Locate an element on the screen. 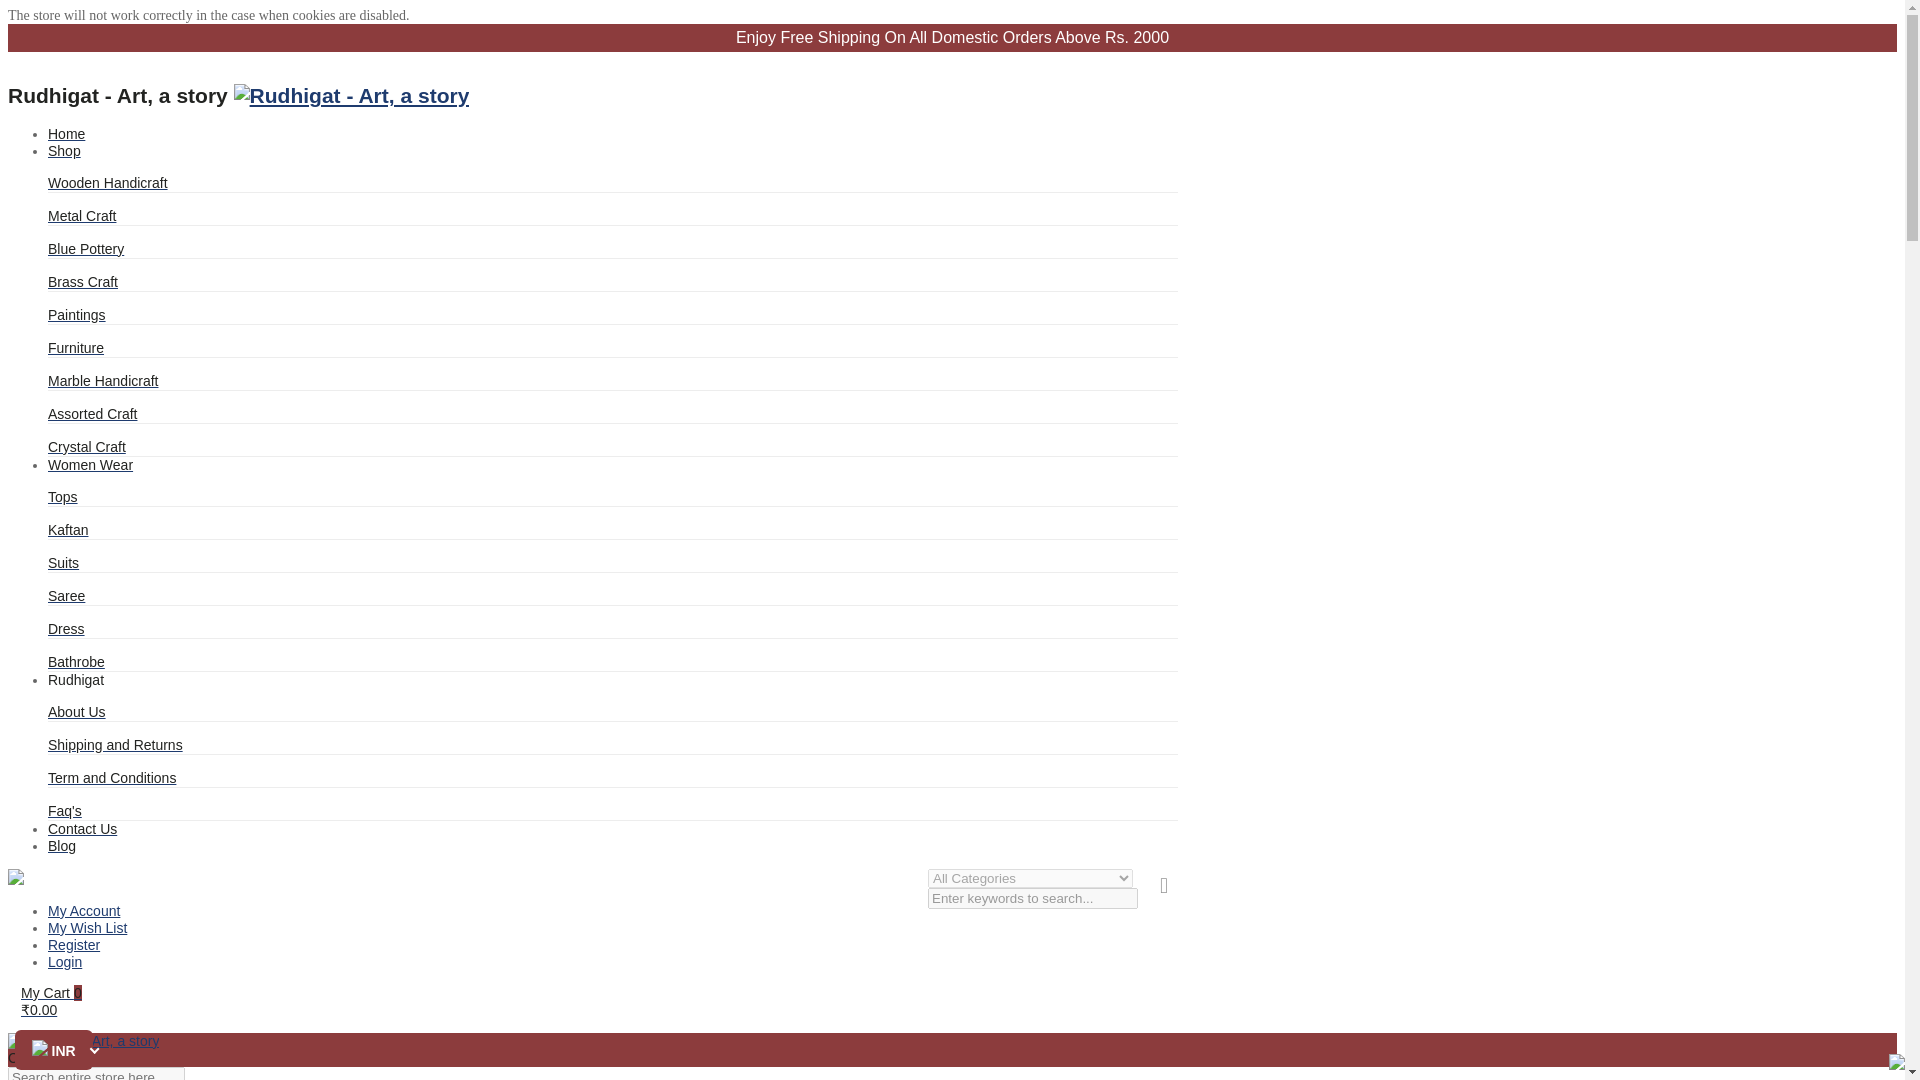 The width and height of the screenshot is (1920, 1080). Home is located at coordinates (66, 134).